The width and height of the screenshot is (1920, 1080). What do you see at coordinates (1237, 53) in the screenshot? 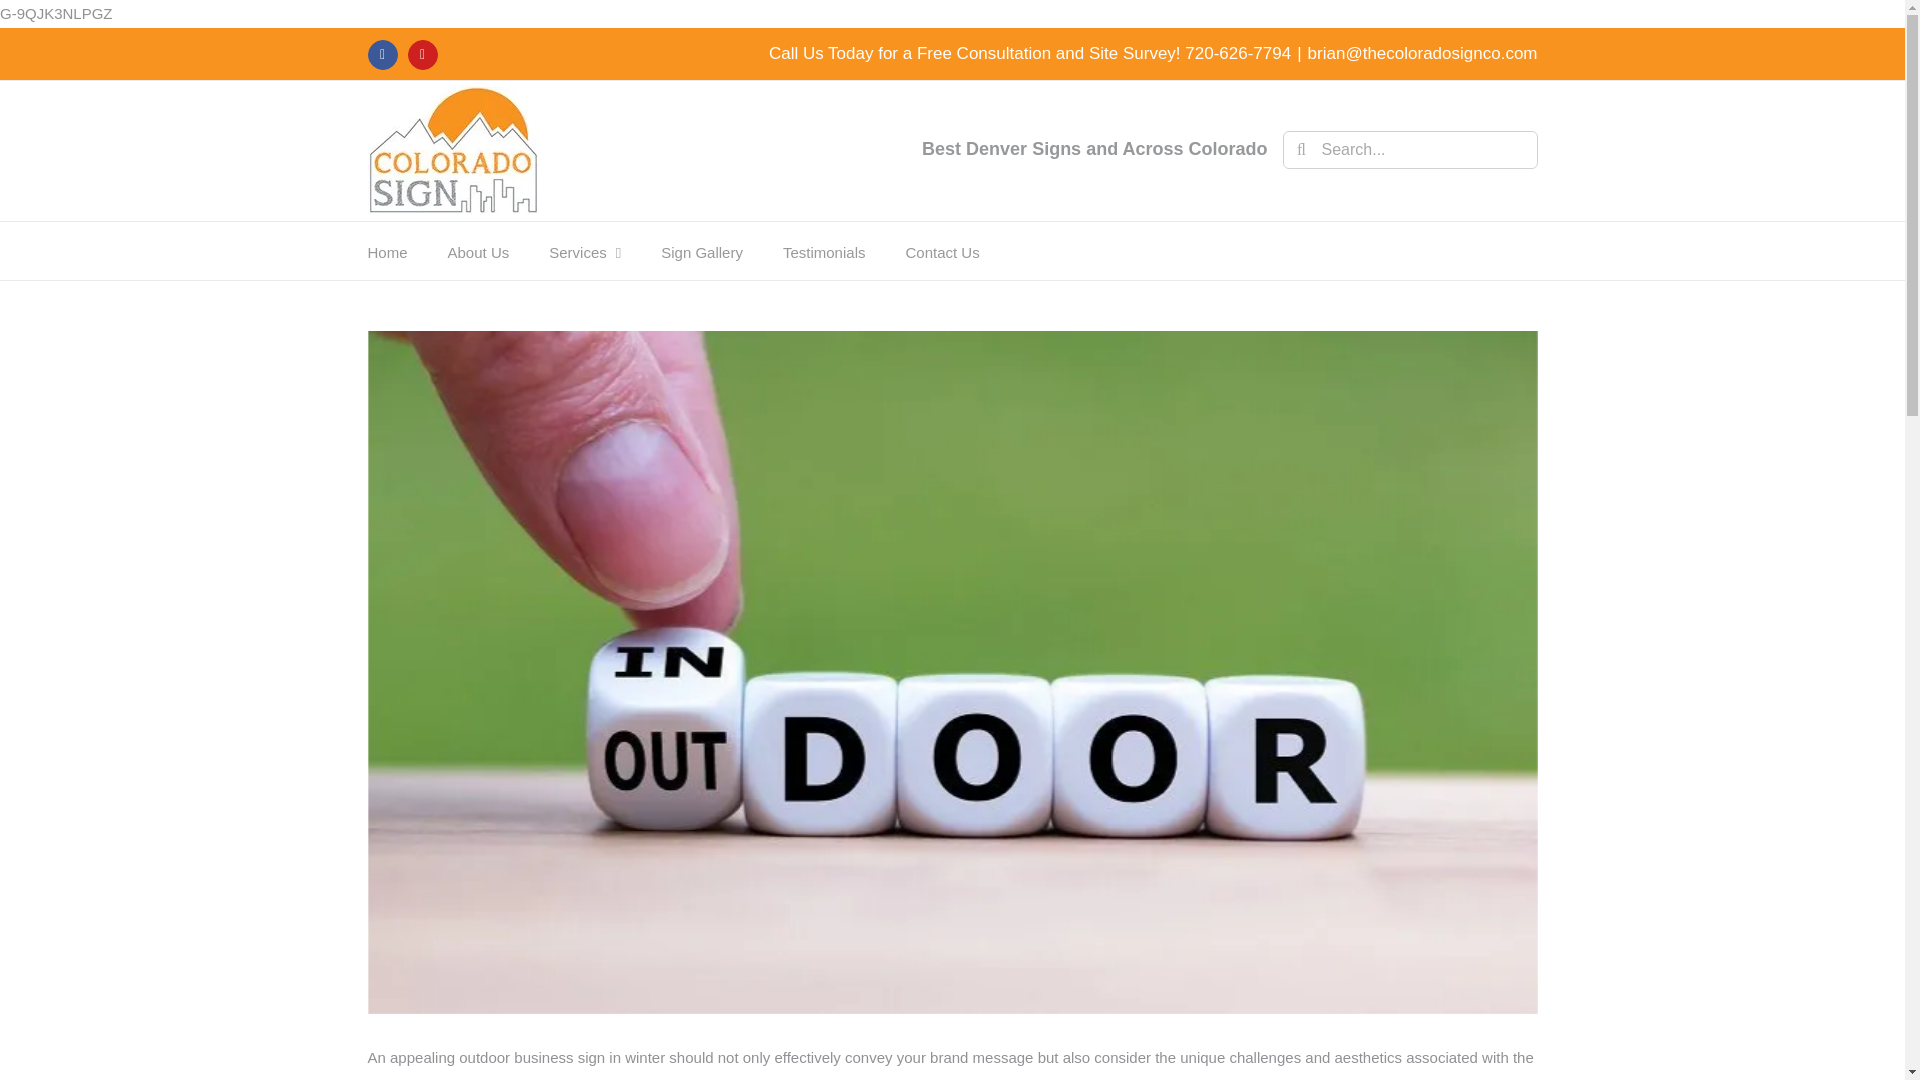
I see `720-626-7794` at bounding box center [1237, 53].